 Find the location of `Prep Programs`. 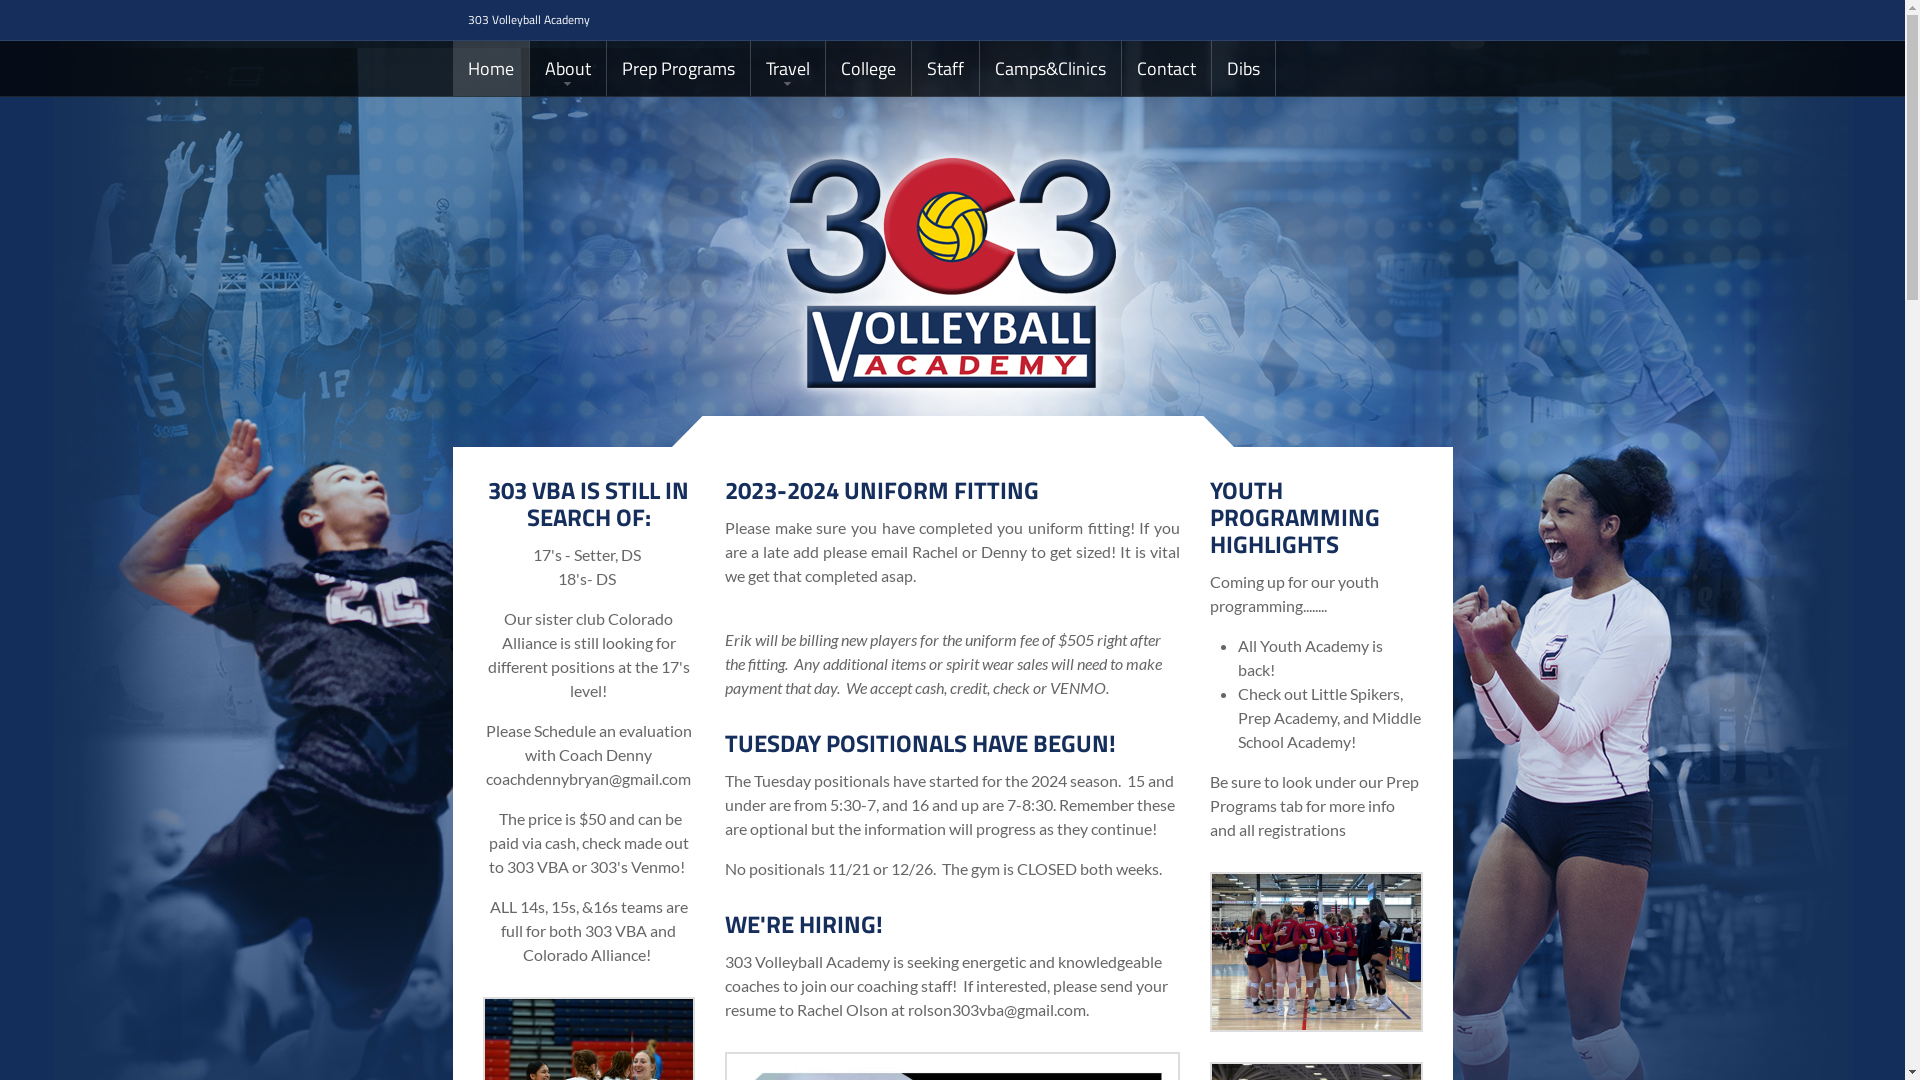

Prep Programs is located at coordinates (678, 68).